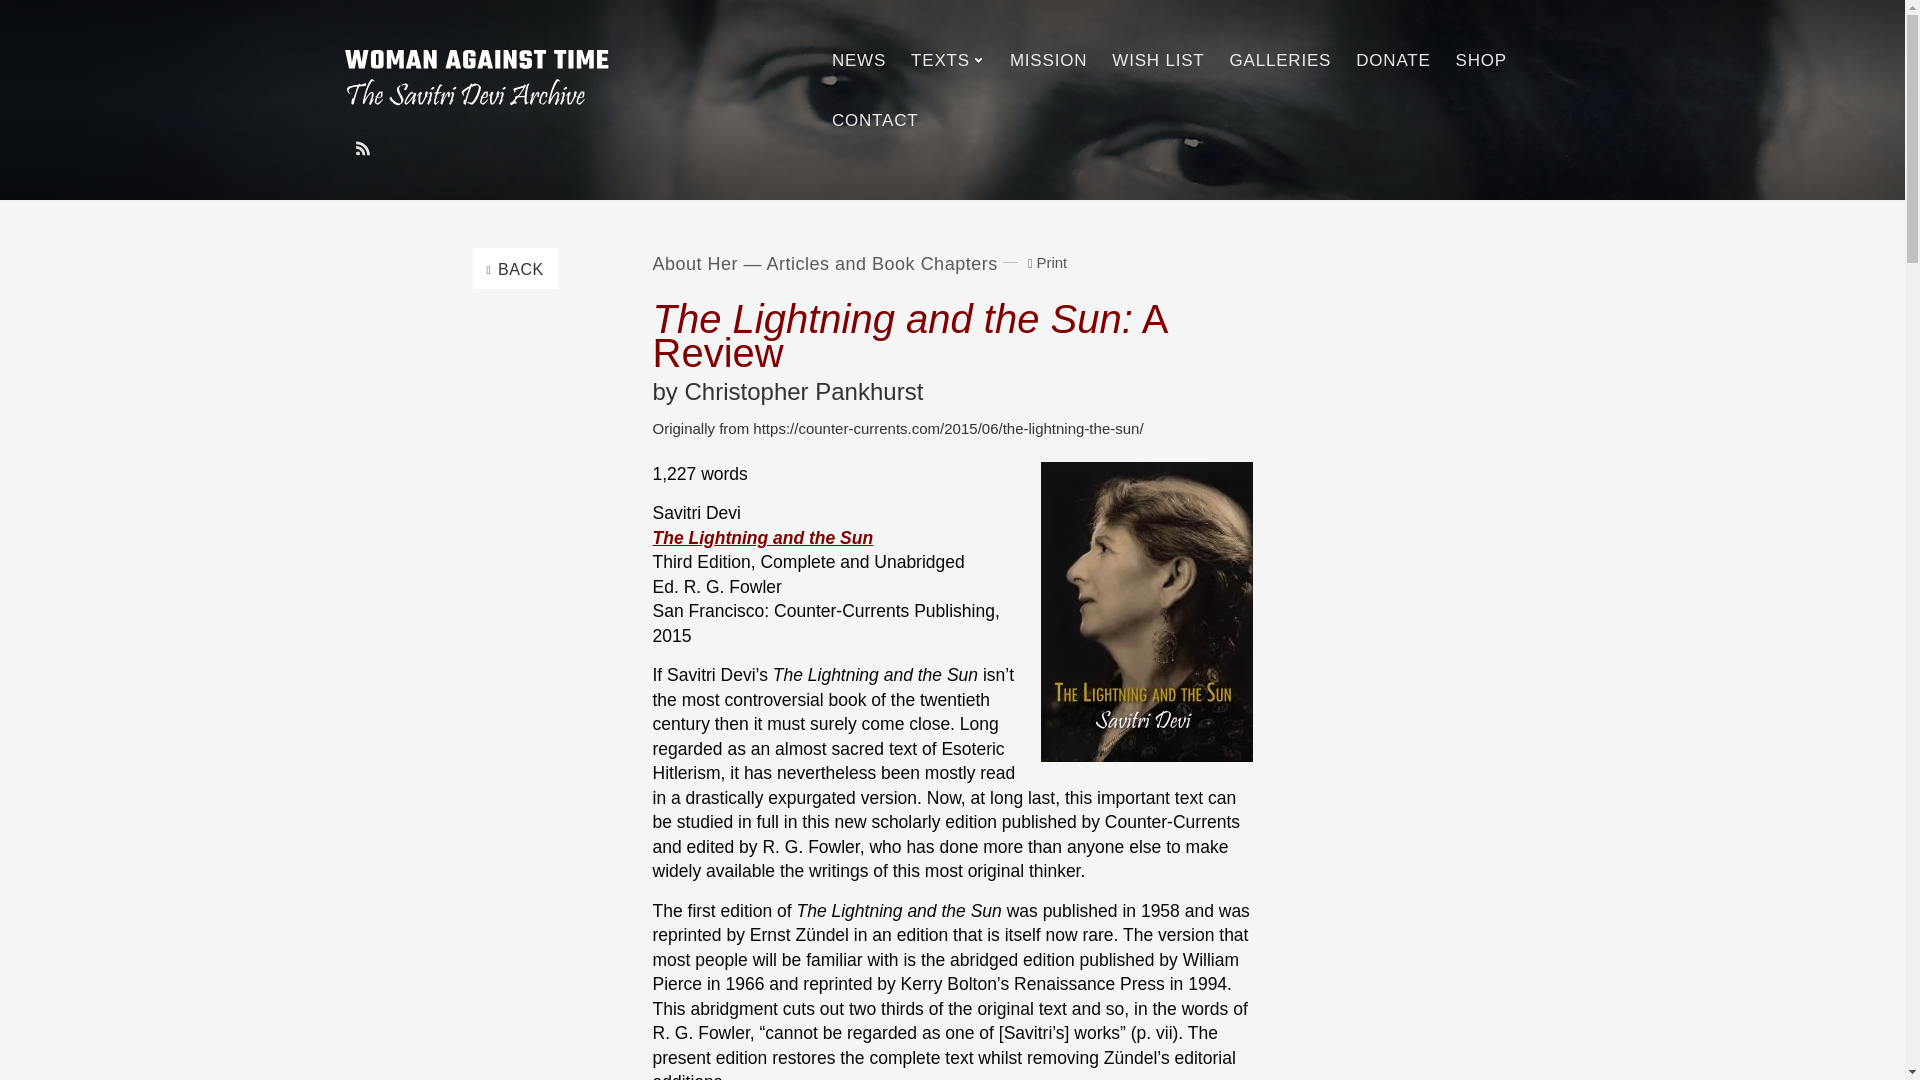  I want to click on Print, so click(1048, 262).